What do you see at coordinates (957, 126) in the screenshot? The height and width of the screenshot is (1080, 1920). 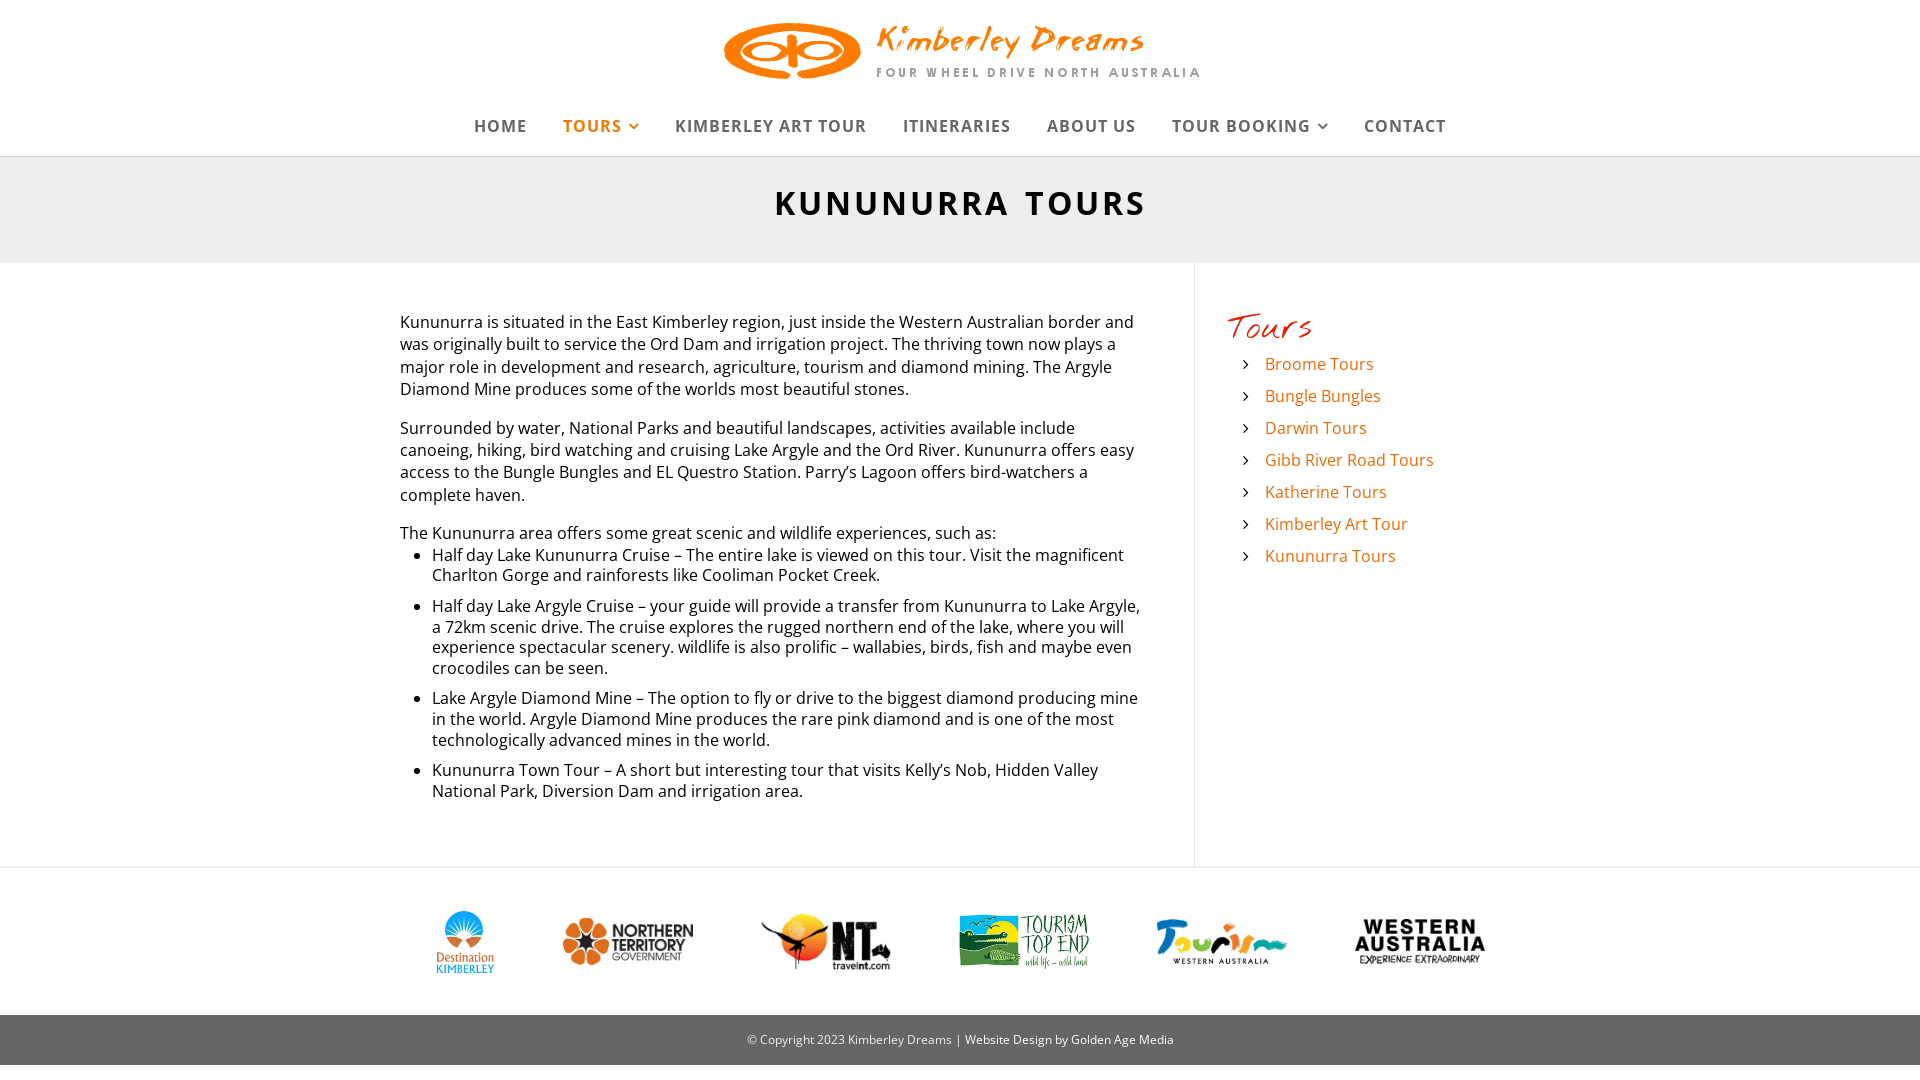 I see `ITINERARIES` at bounding box center [957, 126].